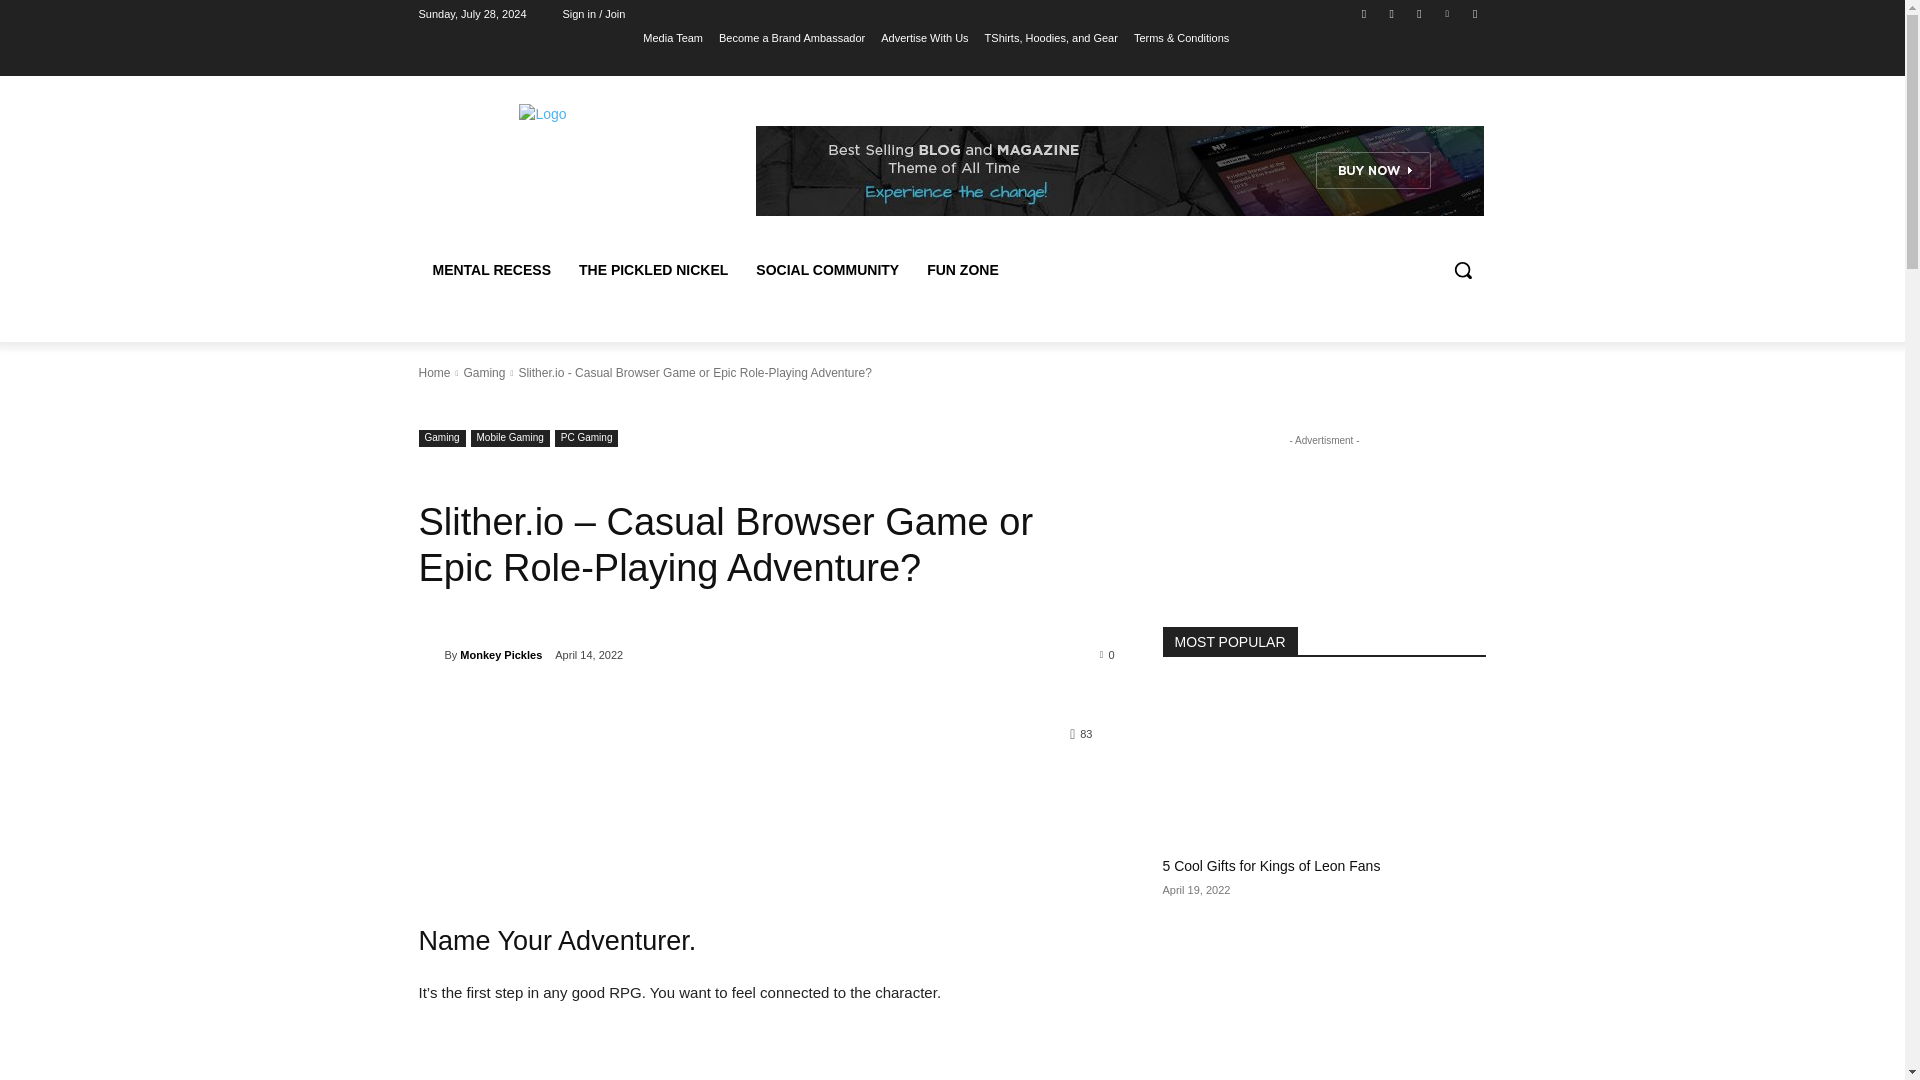  I want to click on Monkey Pickles, so click(500, 654).